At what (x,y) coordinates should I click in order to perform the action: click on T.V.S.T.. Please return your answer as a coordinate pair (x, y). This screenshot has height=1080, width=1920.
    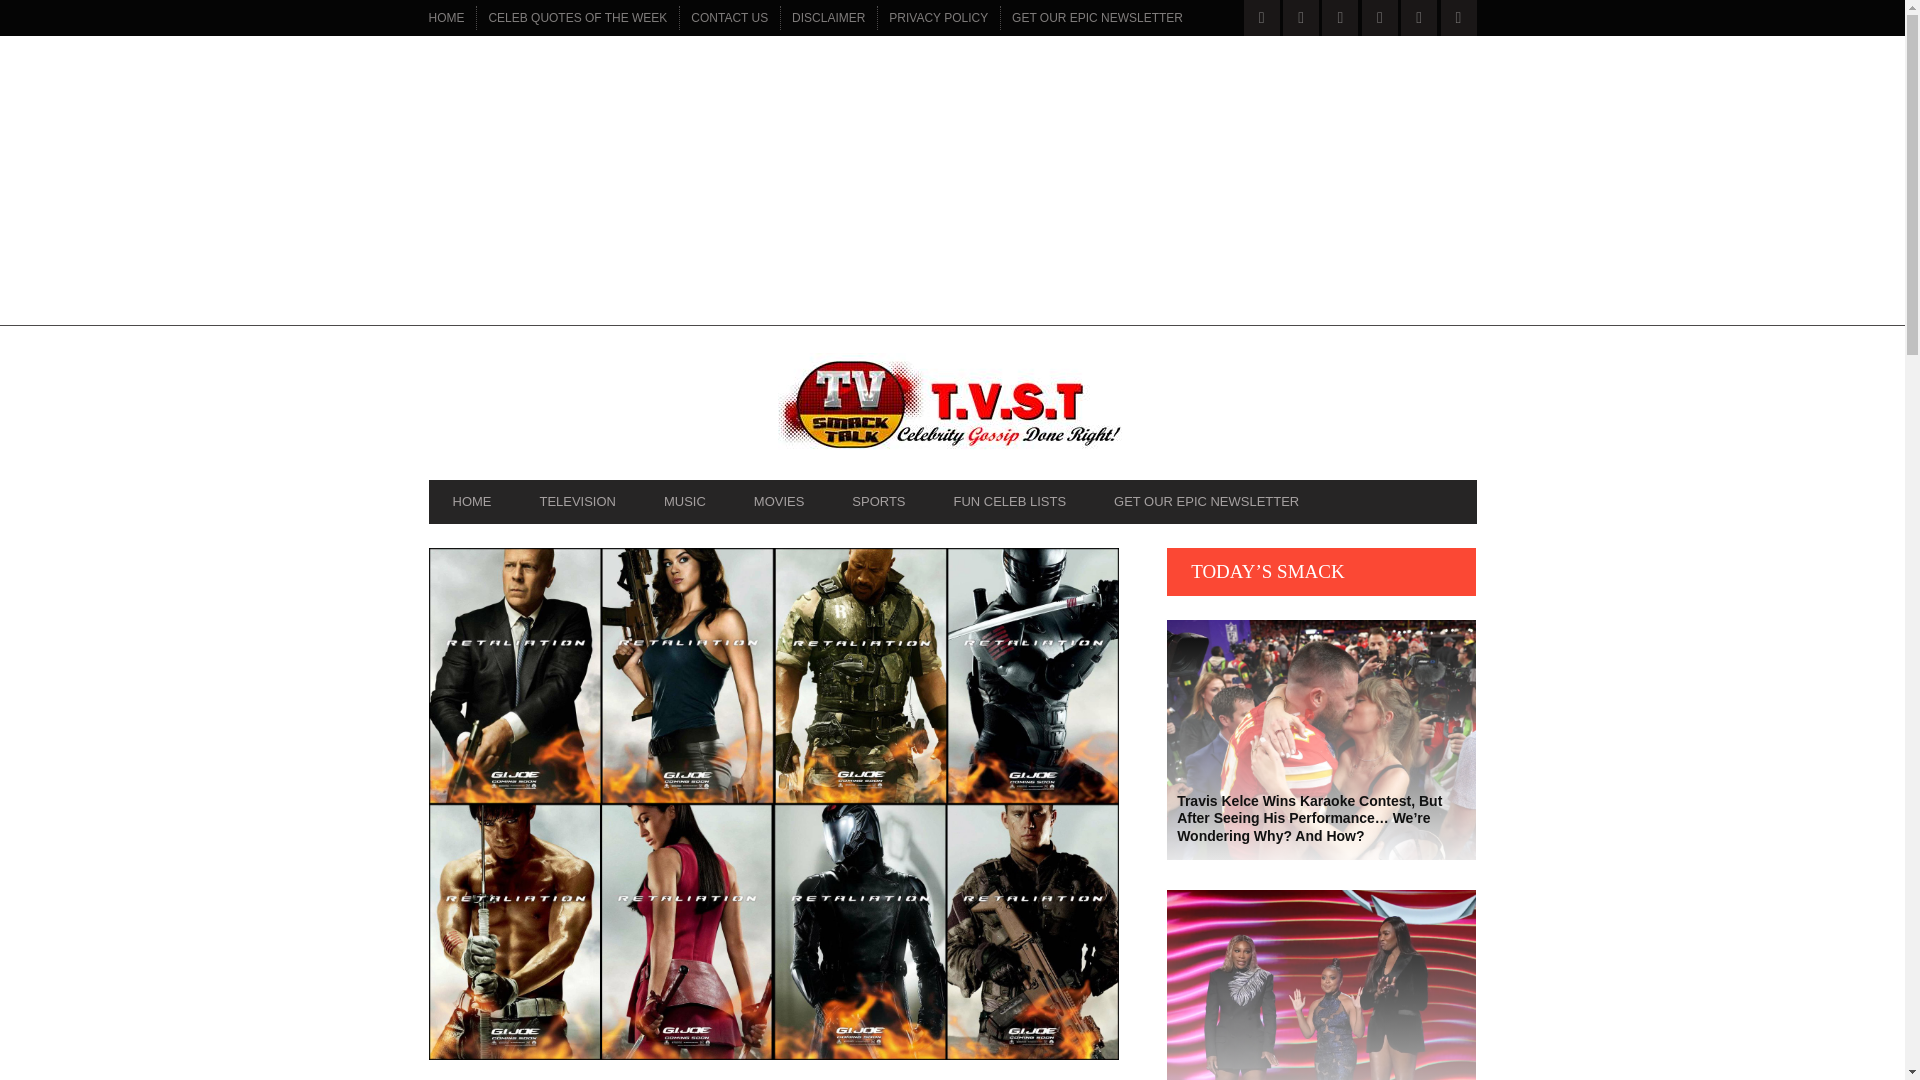
    Looking at the image, I should click on (952, 408).